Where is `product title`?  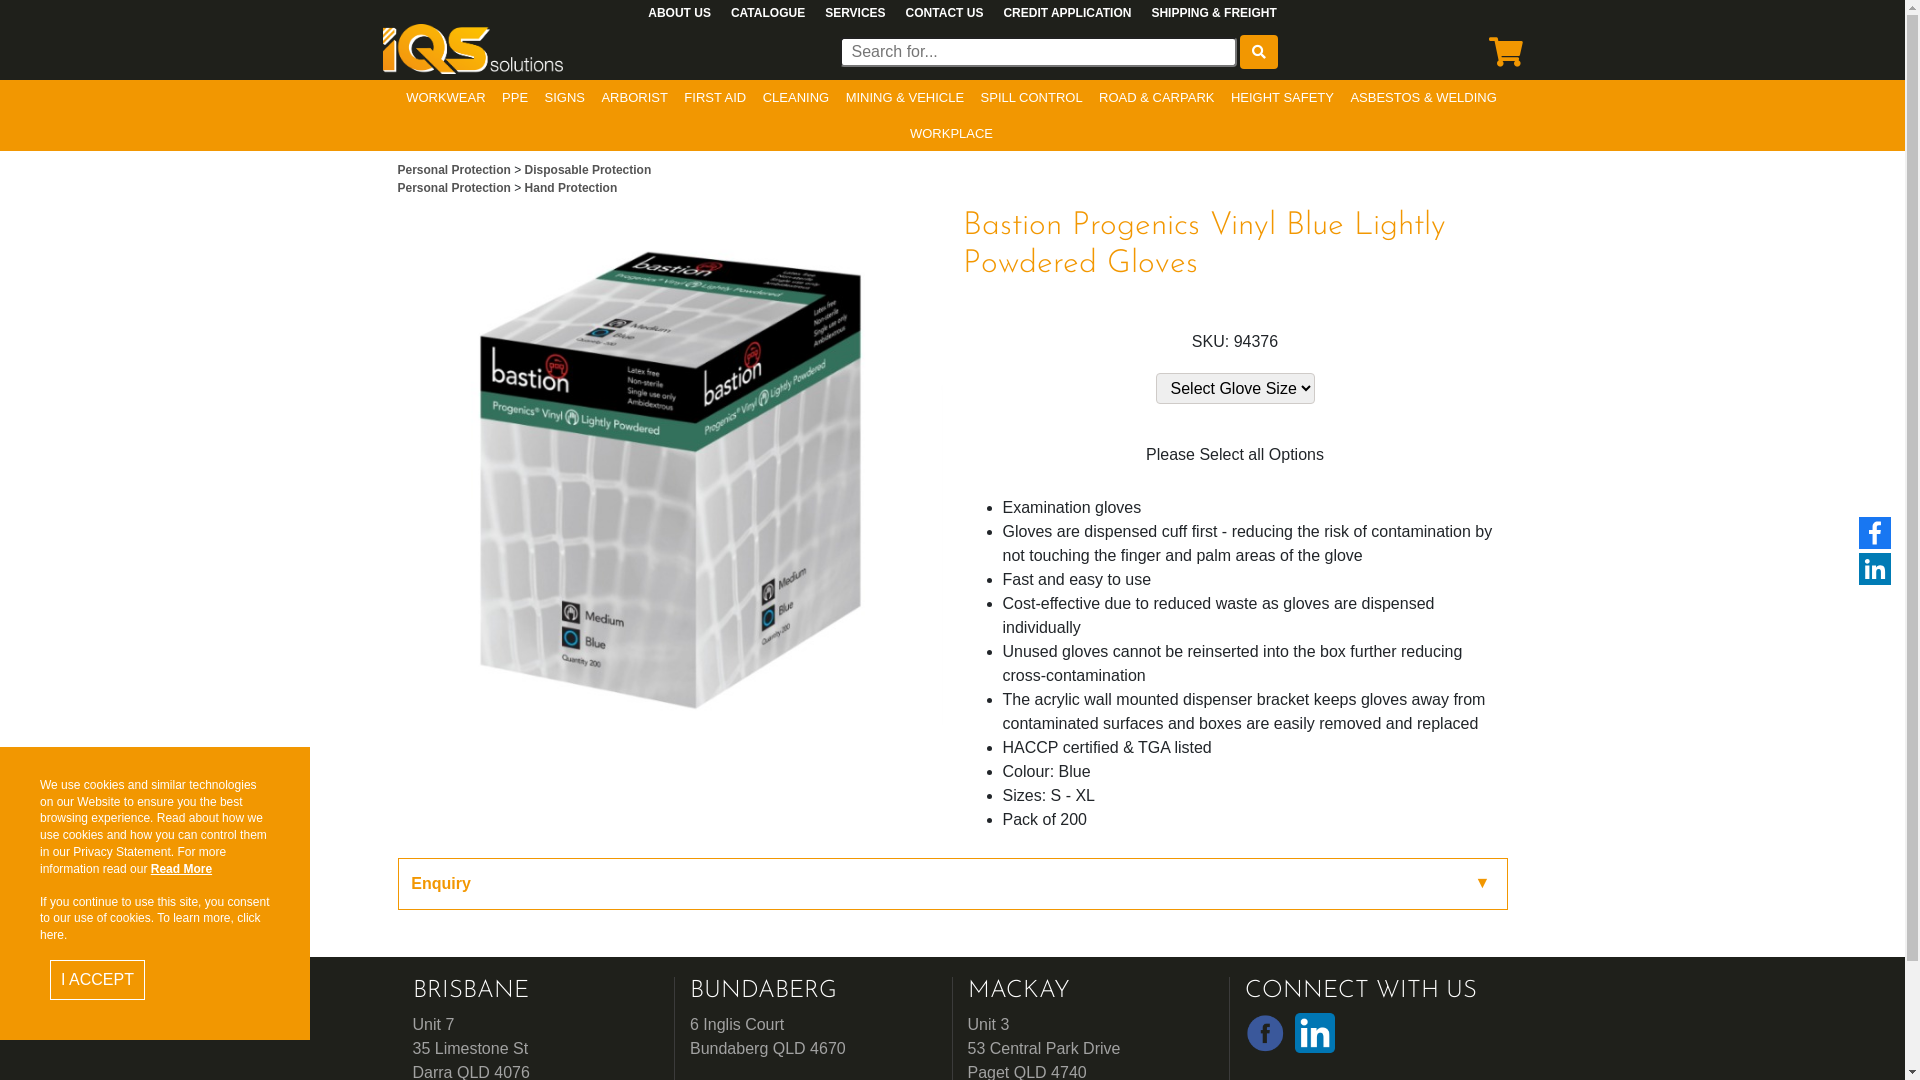
product title is located at coordinates (1039, 52).